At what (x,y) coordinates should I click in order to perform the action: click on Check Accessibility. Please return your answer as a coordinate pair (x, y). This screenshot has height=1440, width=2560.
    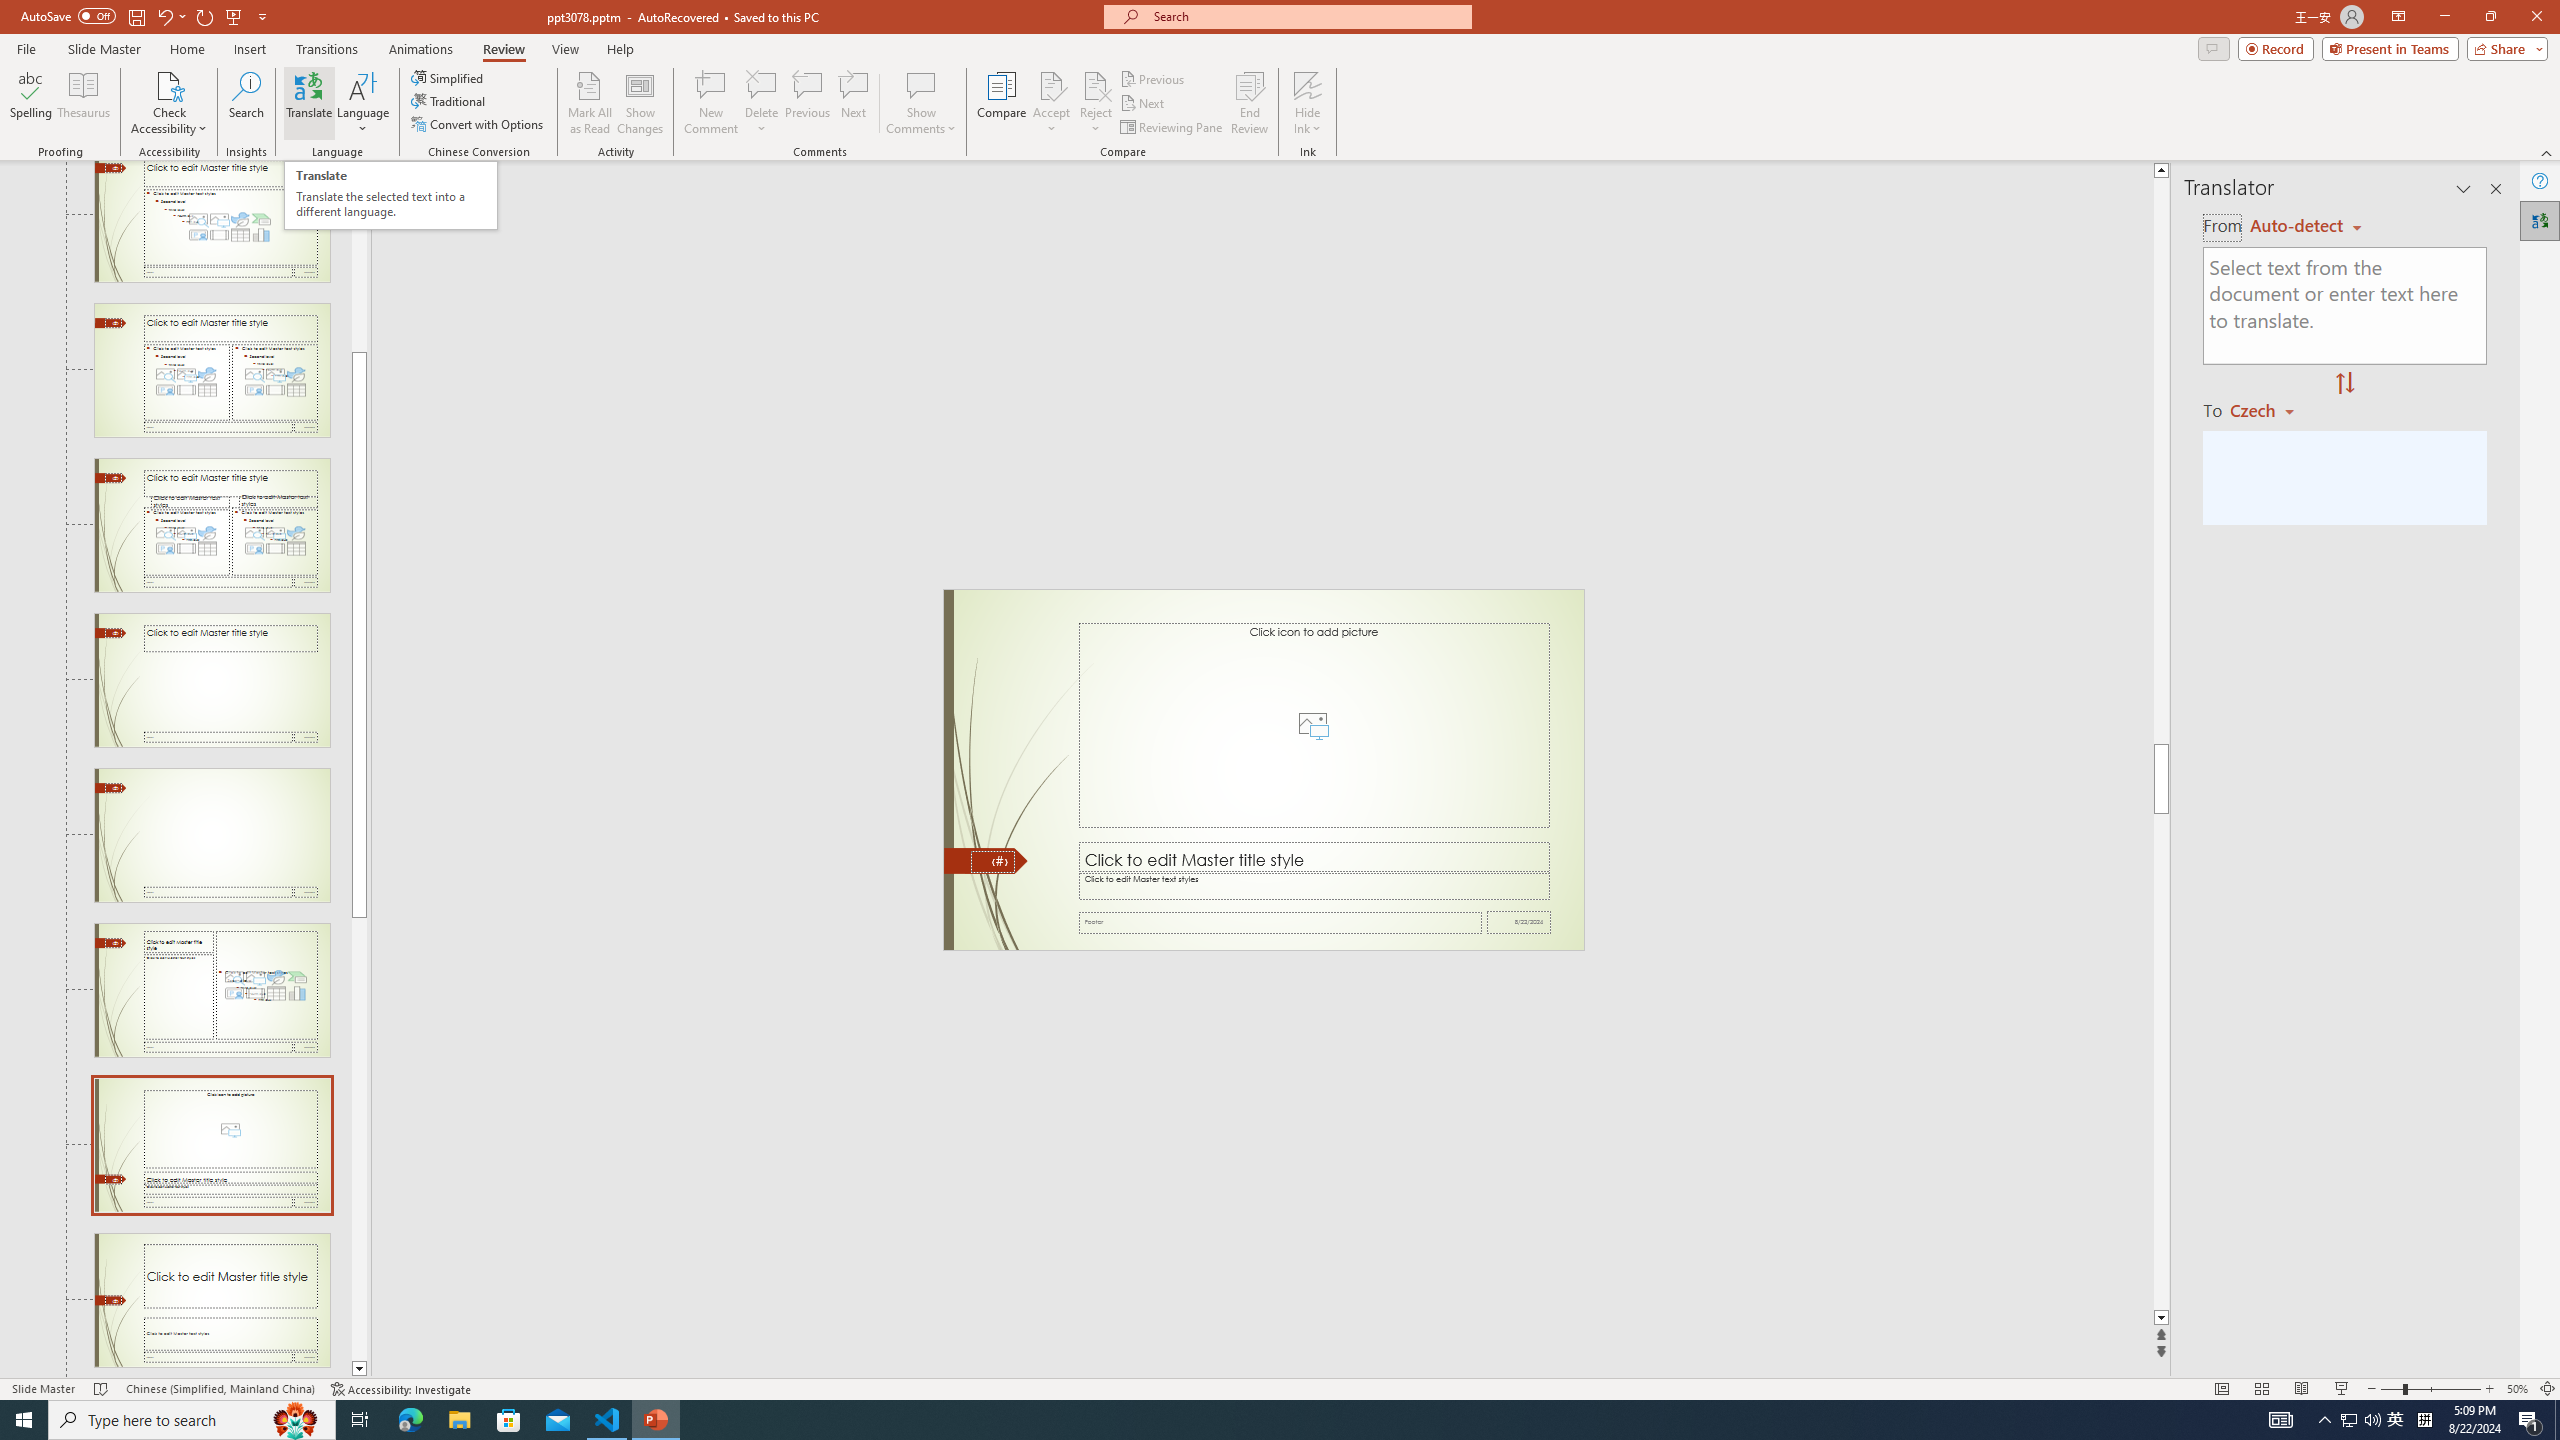
    Looking at the image, I should click on (168, 85).